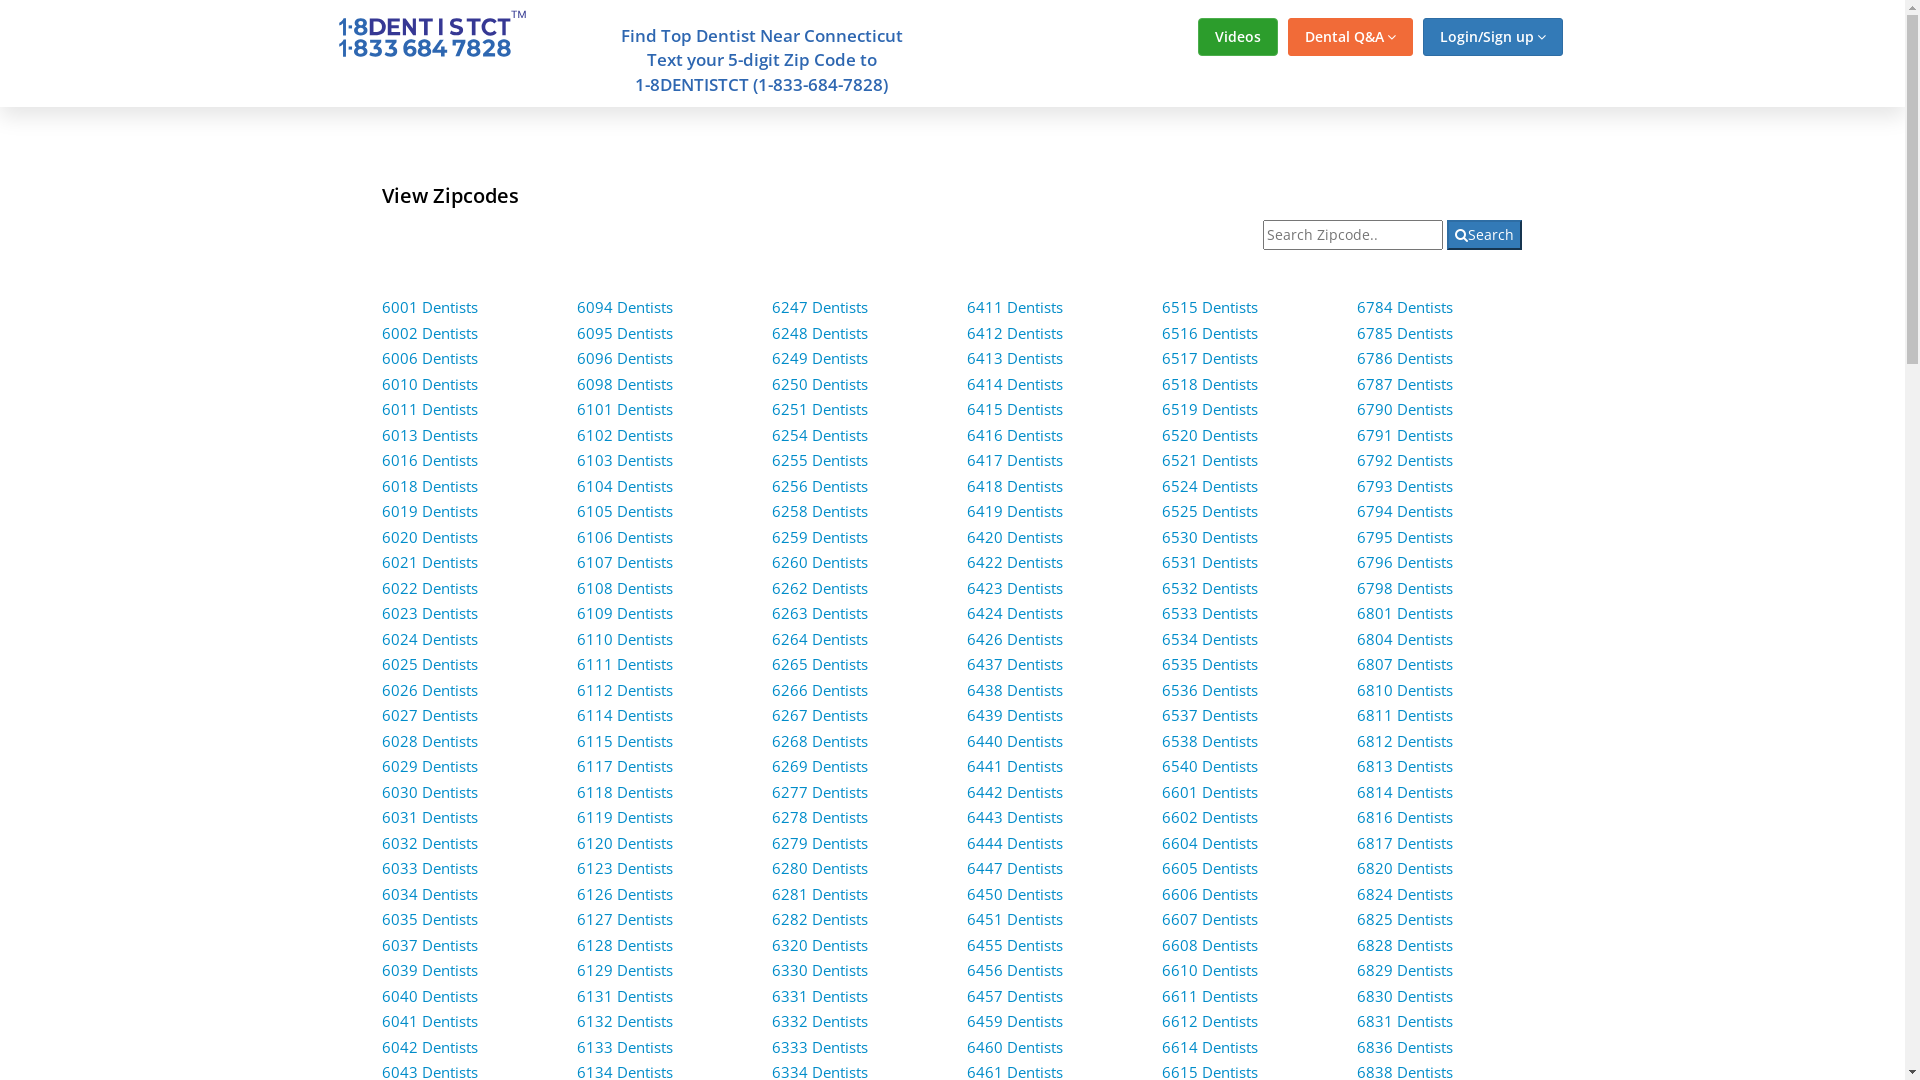 The height and width of the screenshot is (1080, 1920). I want to click on 6415 Dentists, so click(1015, 409).